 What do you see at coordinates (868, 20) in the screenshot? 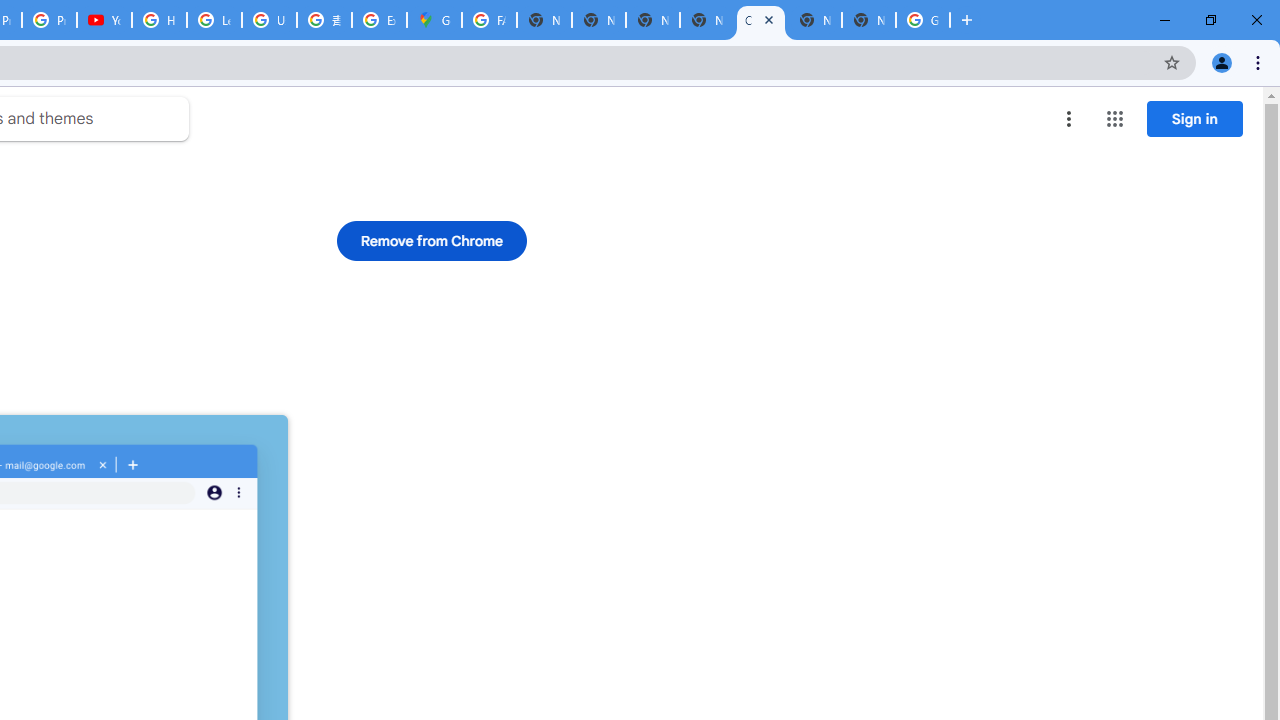
I see `New Tab` at bounding box center [868, 20].